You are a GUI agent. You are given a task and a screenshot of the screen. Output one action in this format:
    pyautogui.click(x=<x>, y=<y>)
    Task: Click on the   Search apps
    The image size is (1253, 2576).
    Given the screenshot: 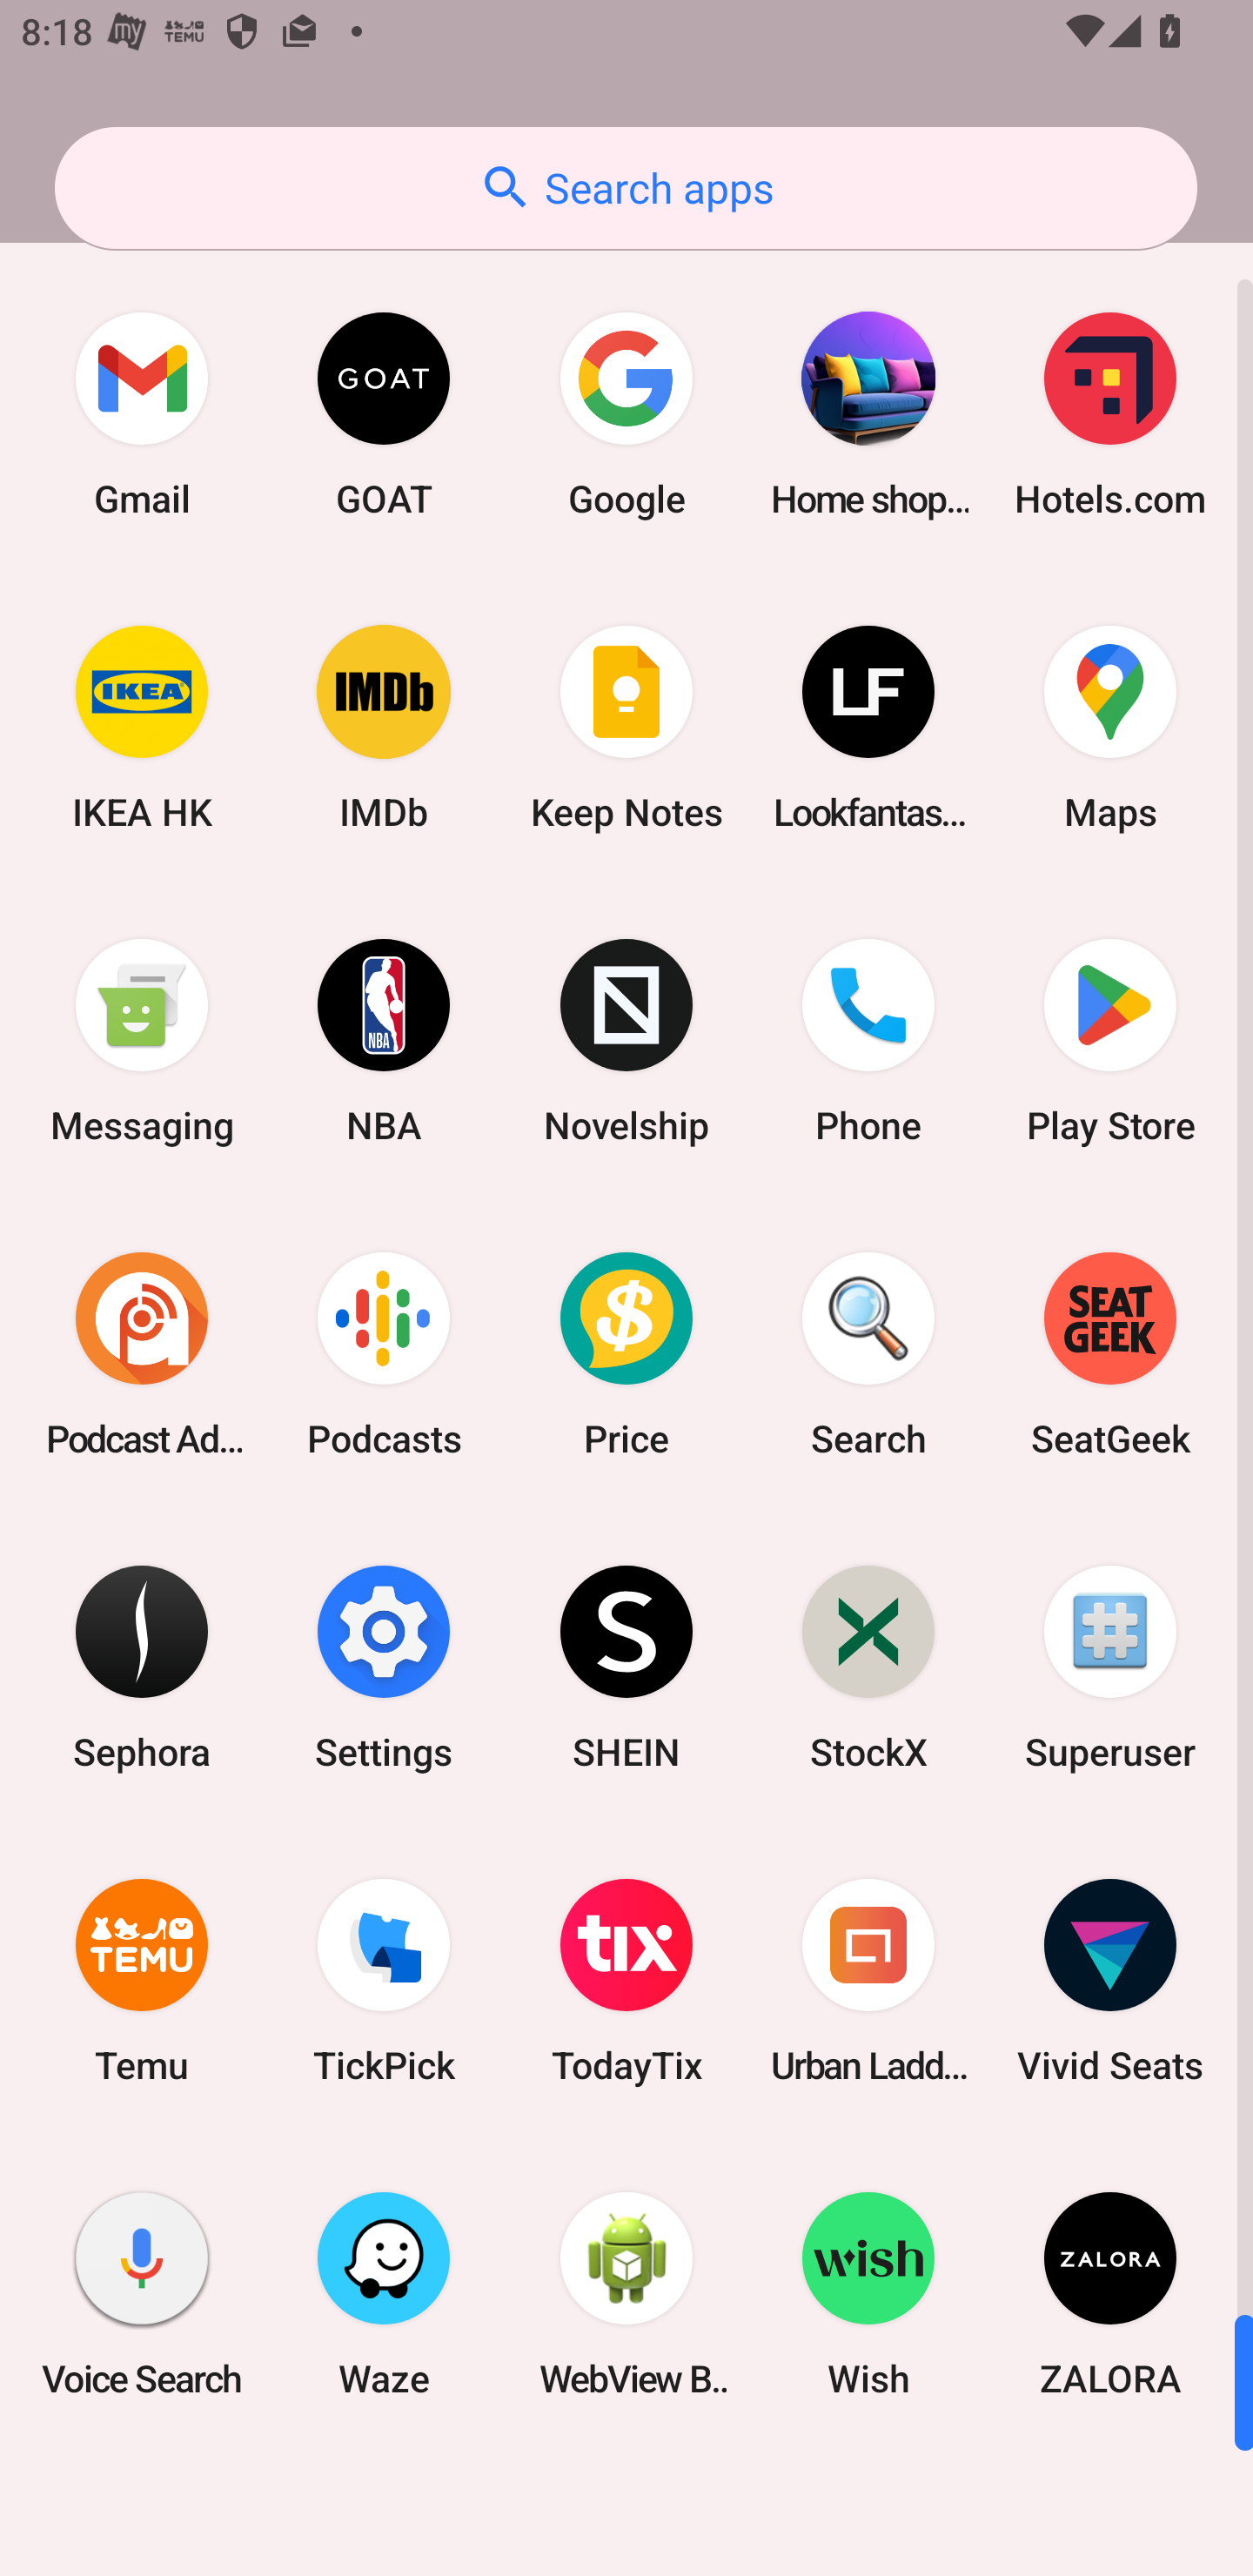 What is the action you would take?
    pyautogui.click(x=626, y=188)
    